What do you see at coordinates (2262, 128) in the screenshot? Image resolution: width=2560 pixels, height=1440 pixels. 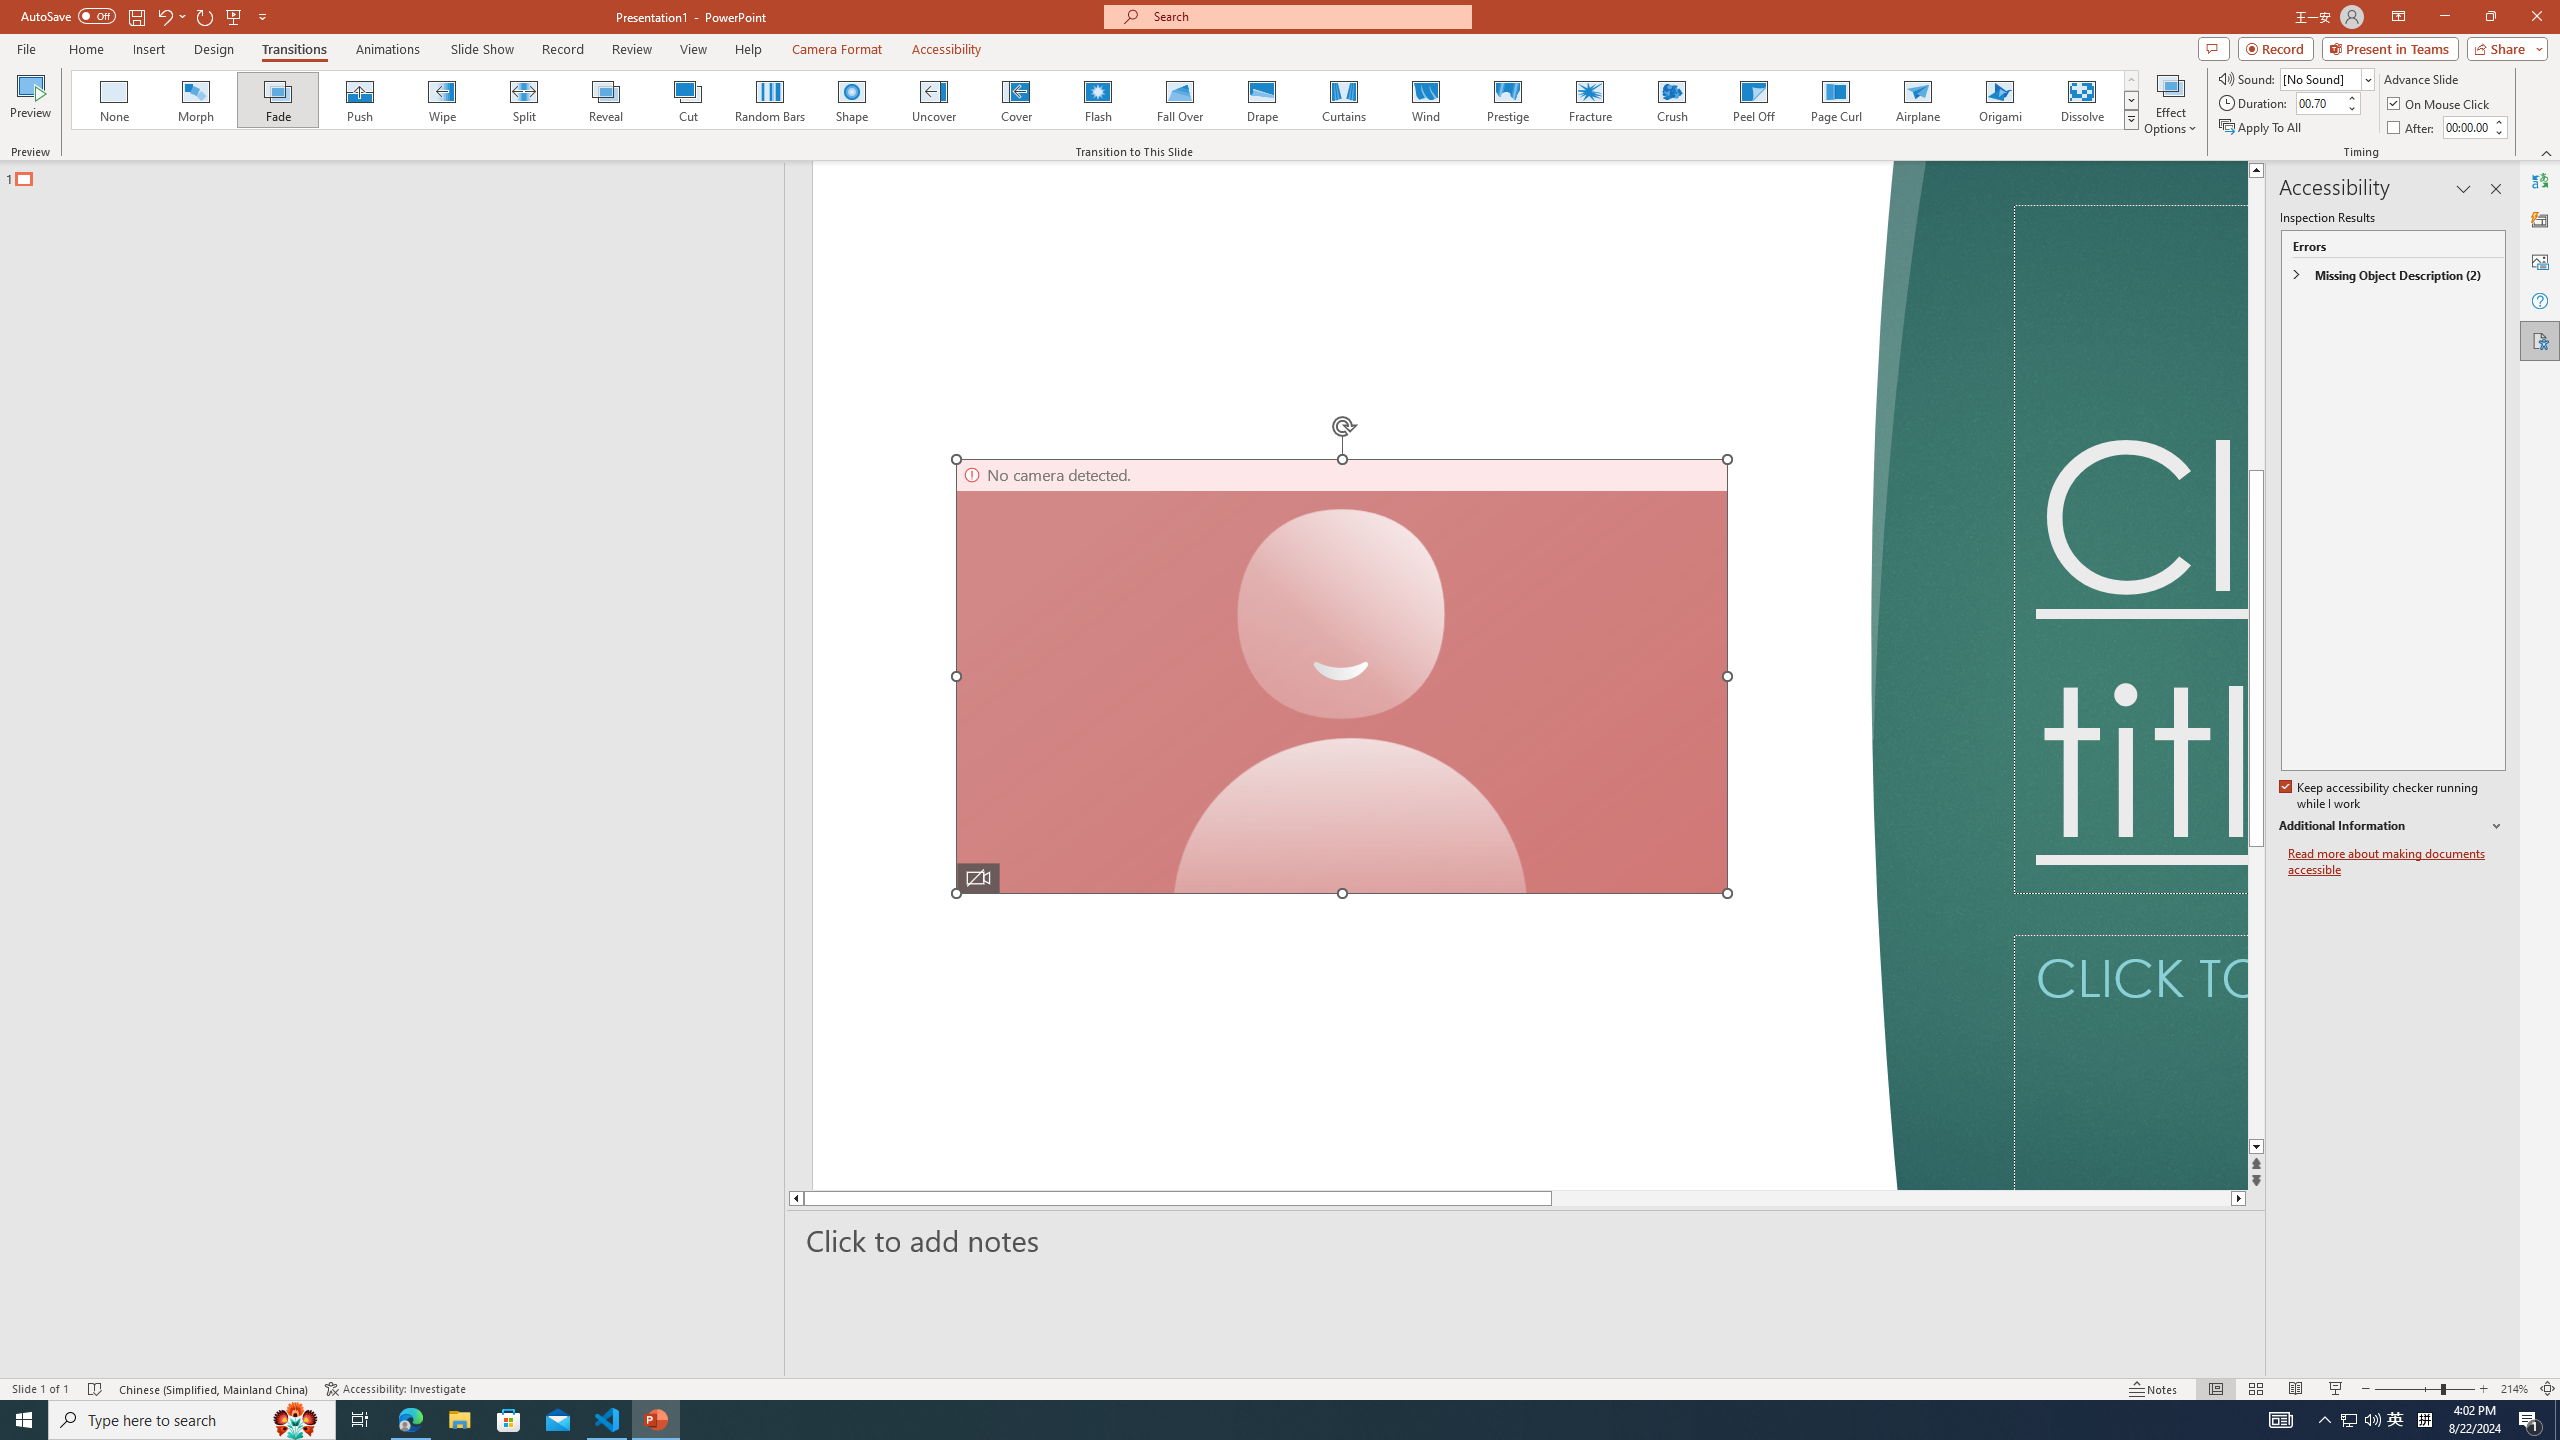 I see `Apply To All` at bounding box center [2262, 128].